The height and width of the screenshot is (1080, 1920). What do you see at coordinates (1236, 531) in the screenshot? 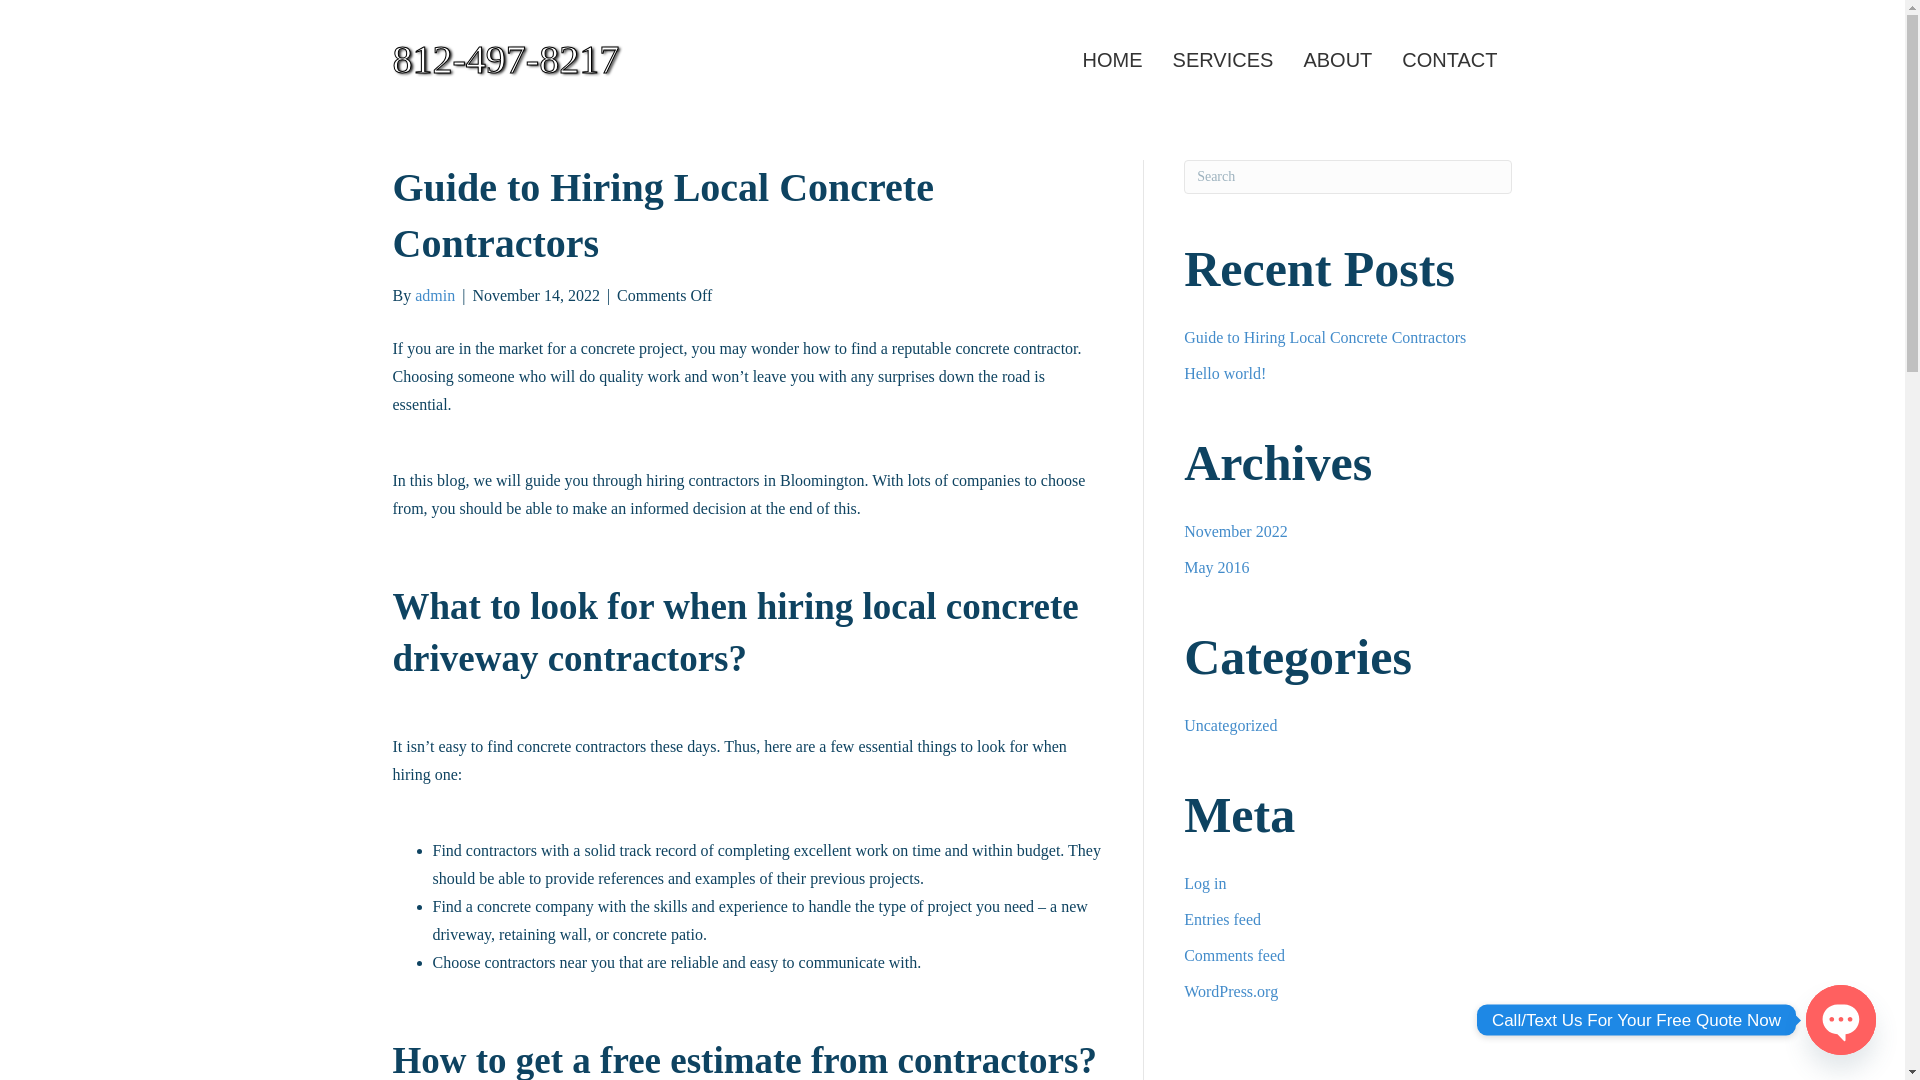
I see `November 2022` at bounding box center [1236, 531].